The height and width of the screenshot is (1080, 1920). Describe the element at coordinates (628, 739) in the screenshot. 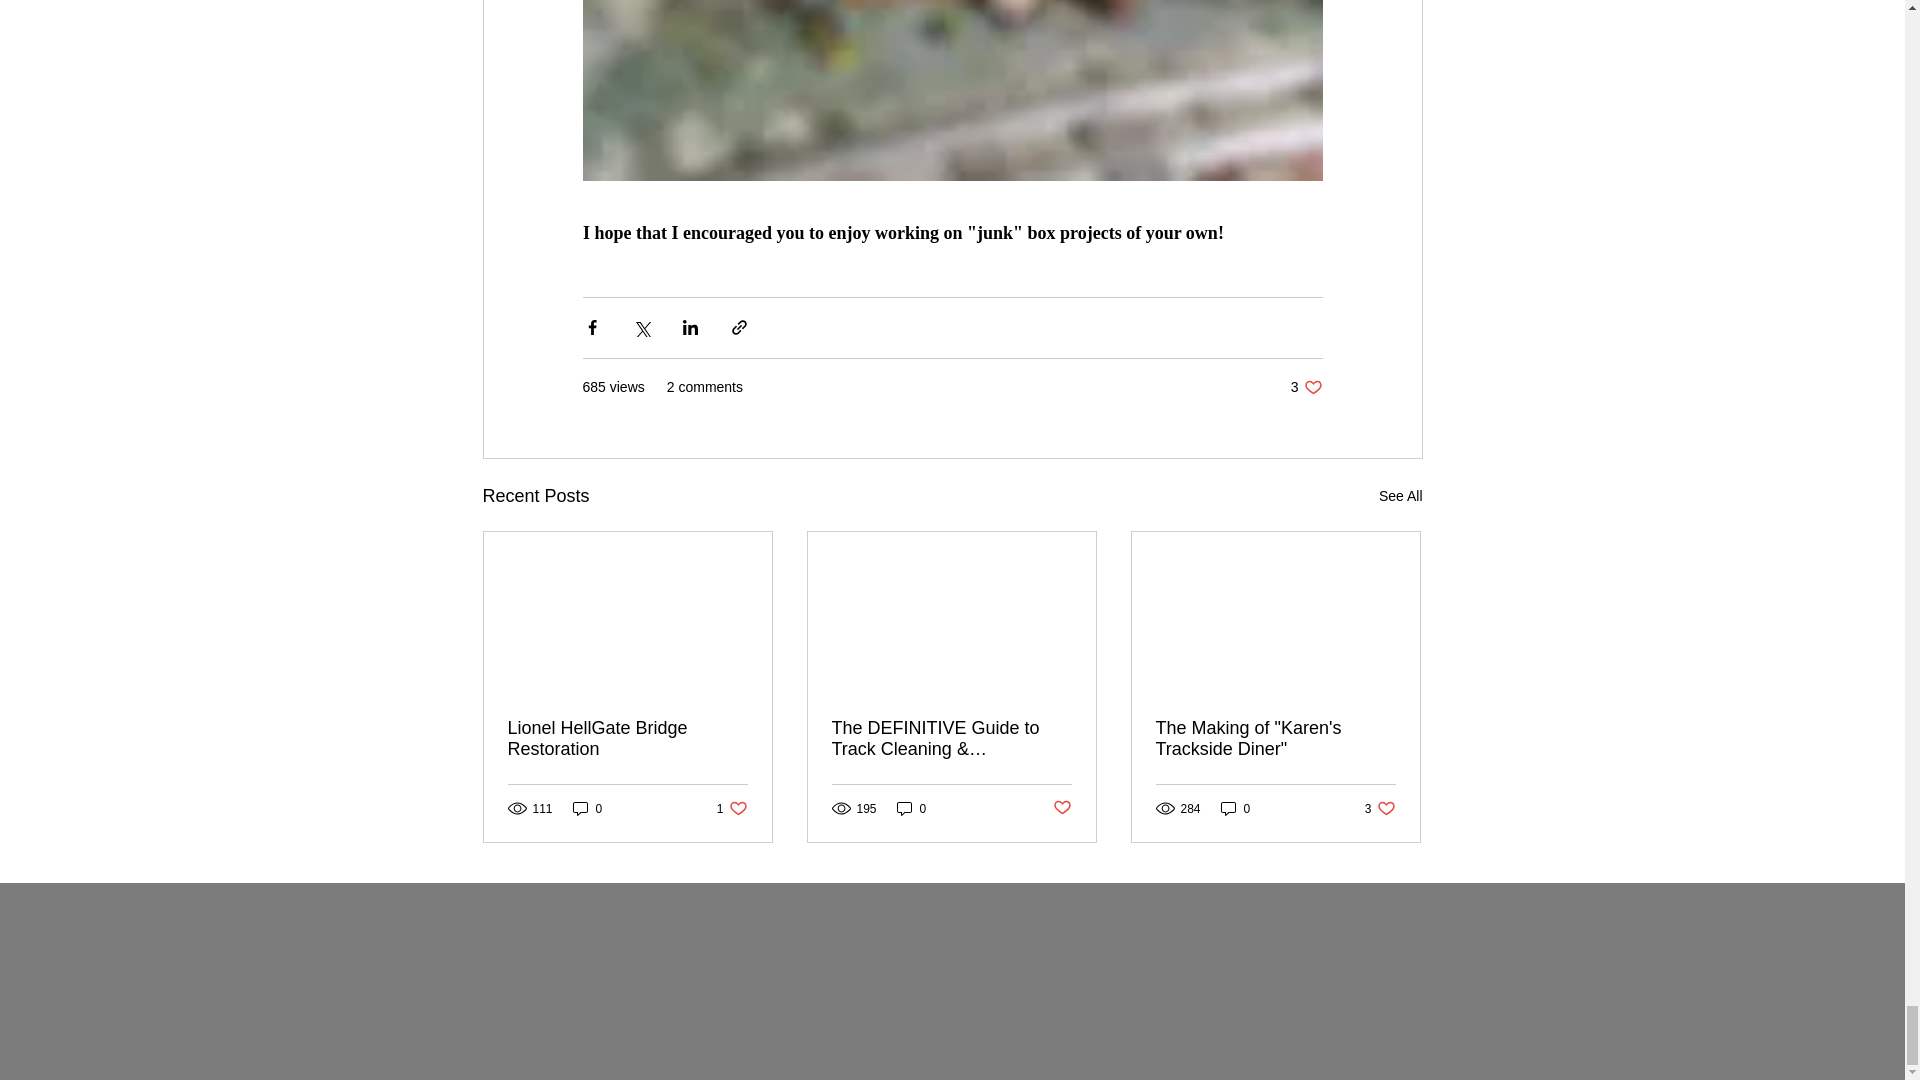

I see `Lionel HellGate Bridge Restoration` at that location.